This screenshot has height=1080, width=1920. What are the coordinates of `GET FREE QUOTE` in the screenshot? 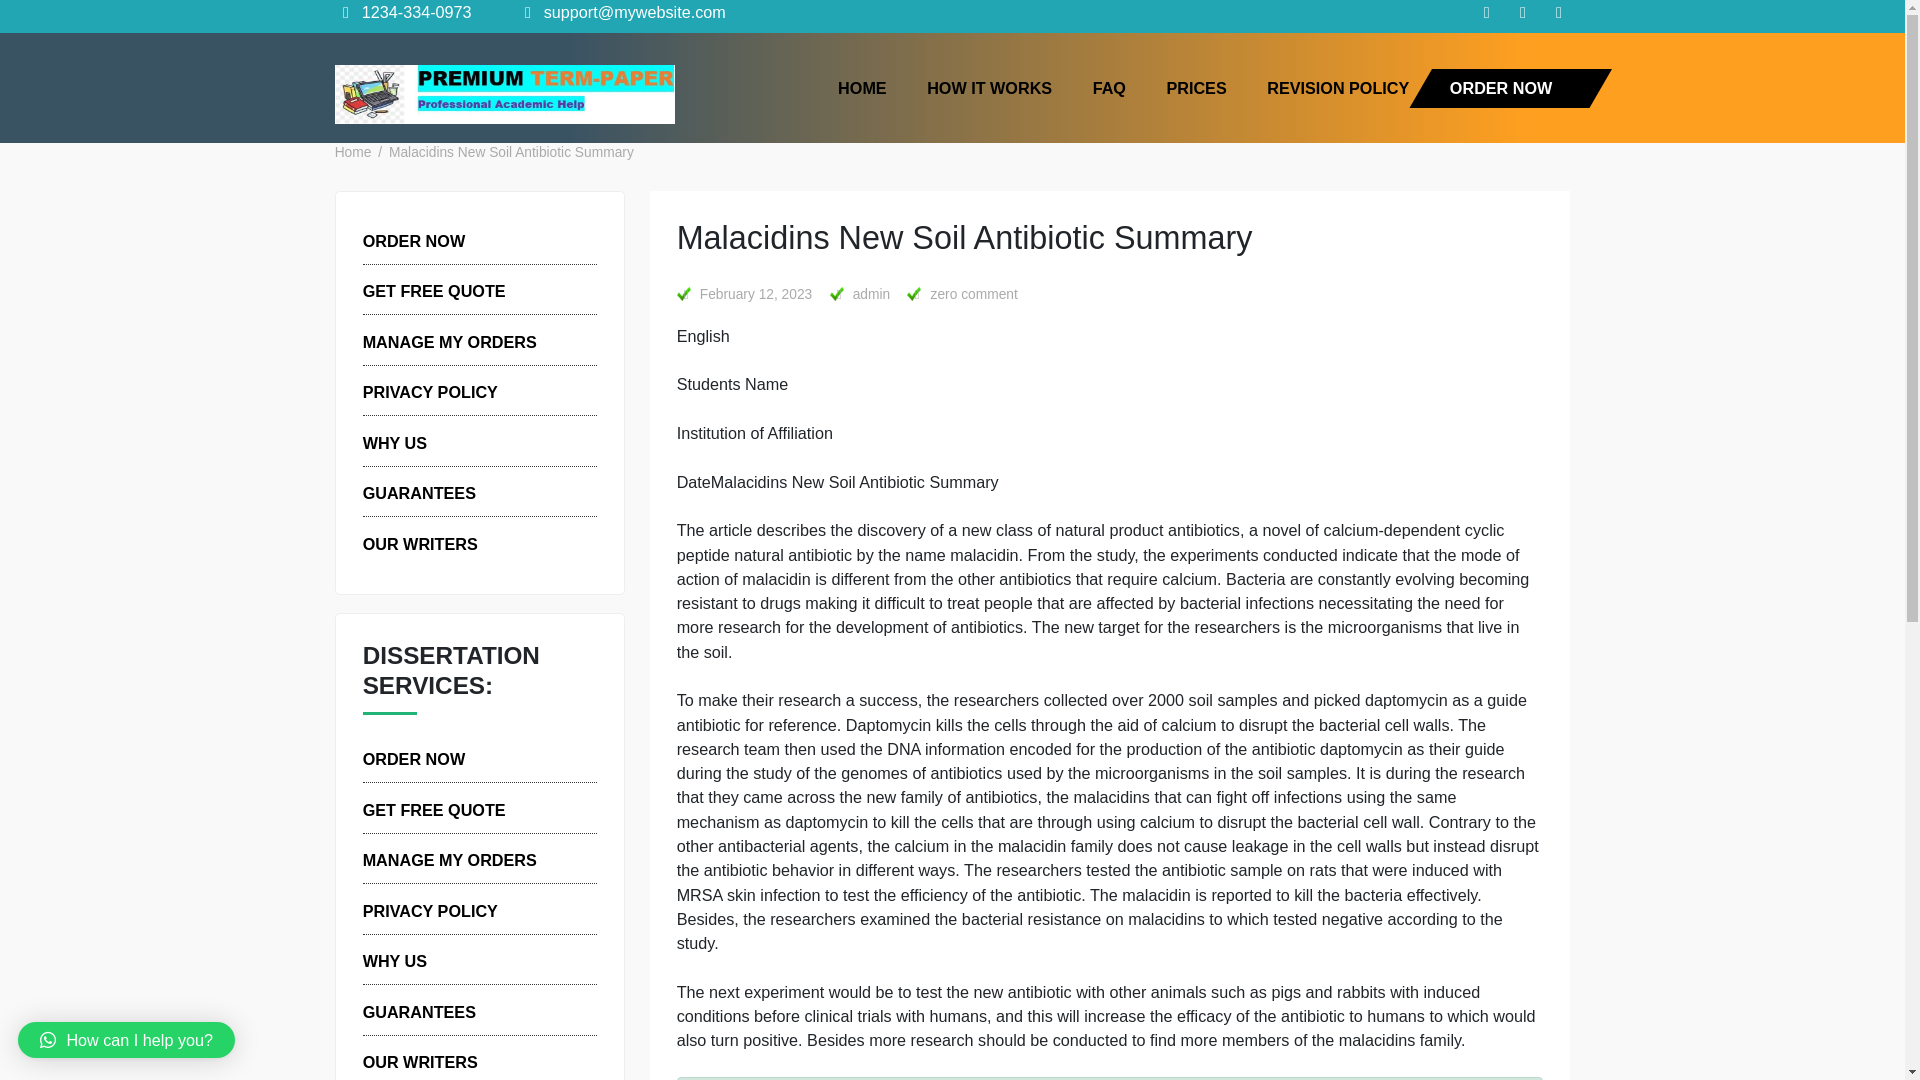 It's located at (482, 324).